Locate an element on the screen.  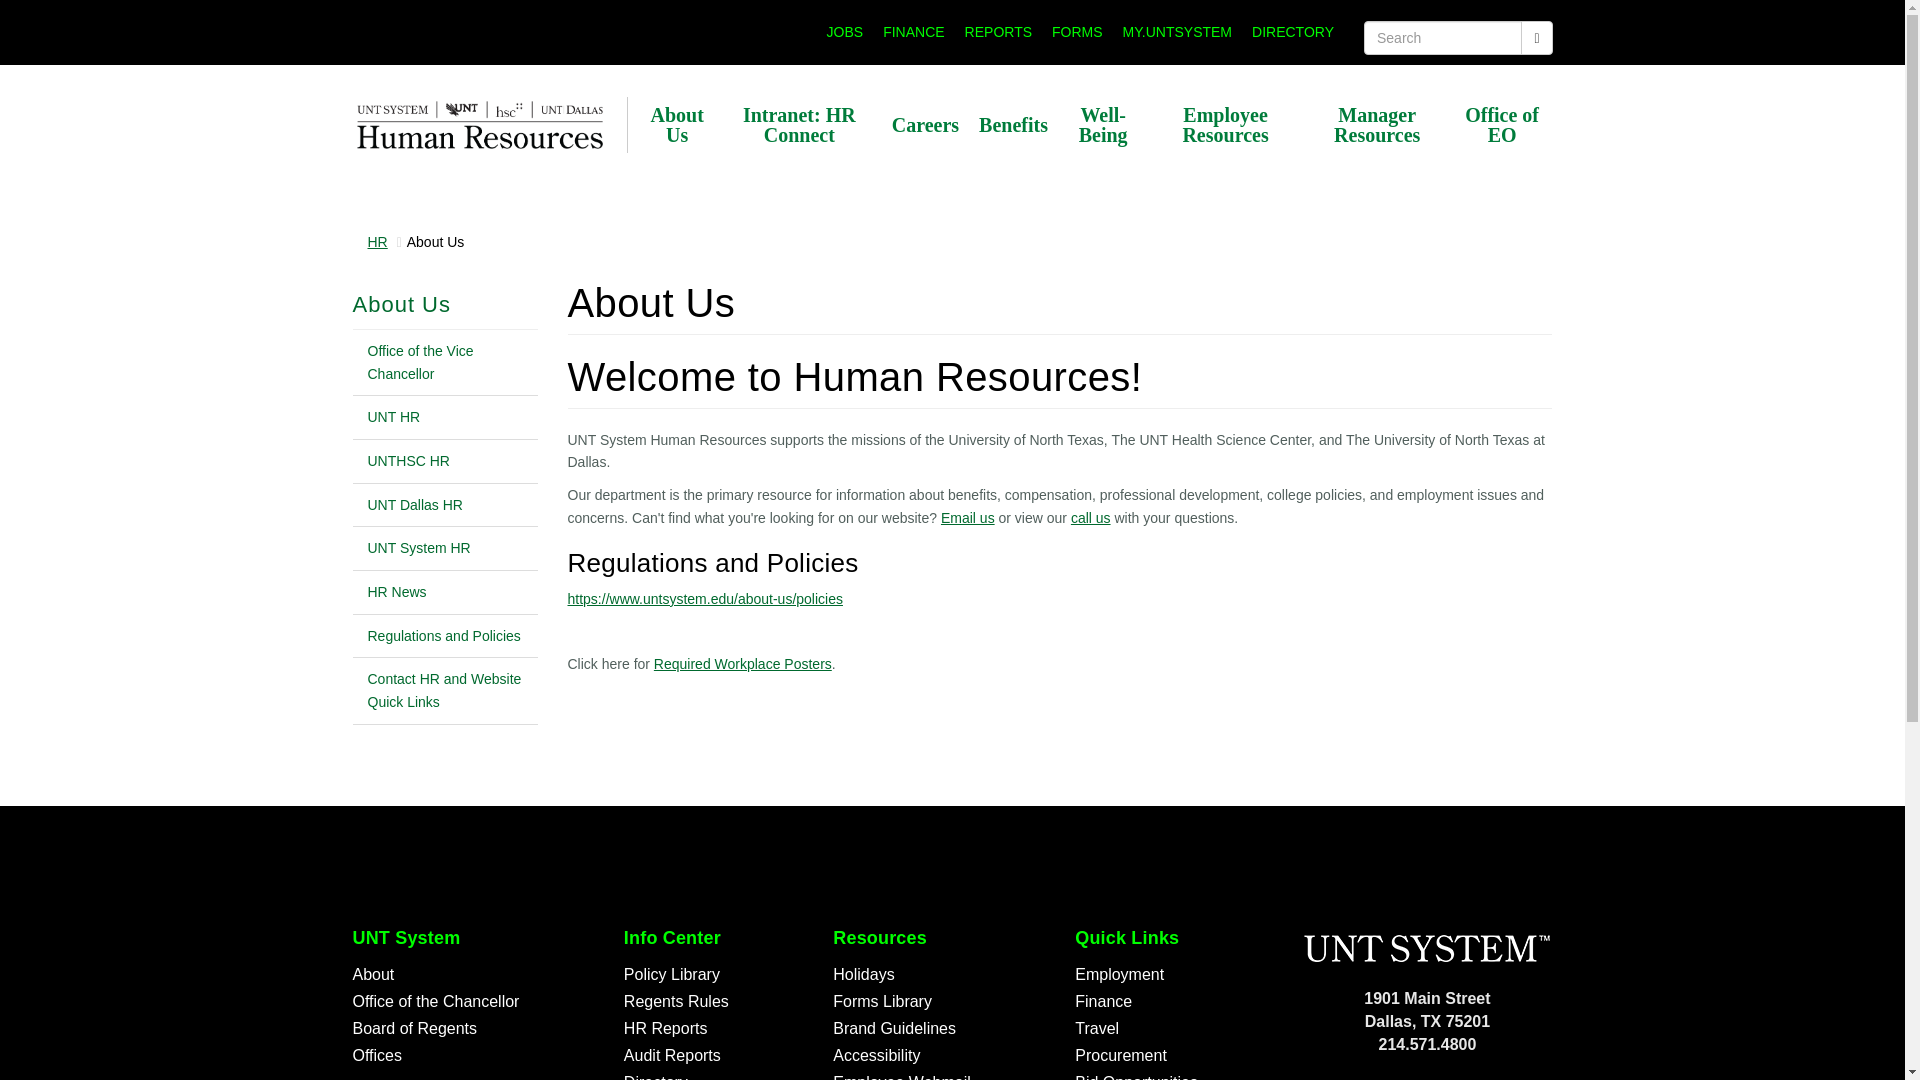
UNT System HR Logo is located at coordinates (478, 126).